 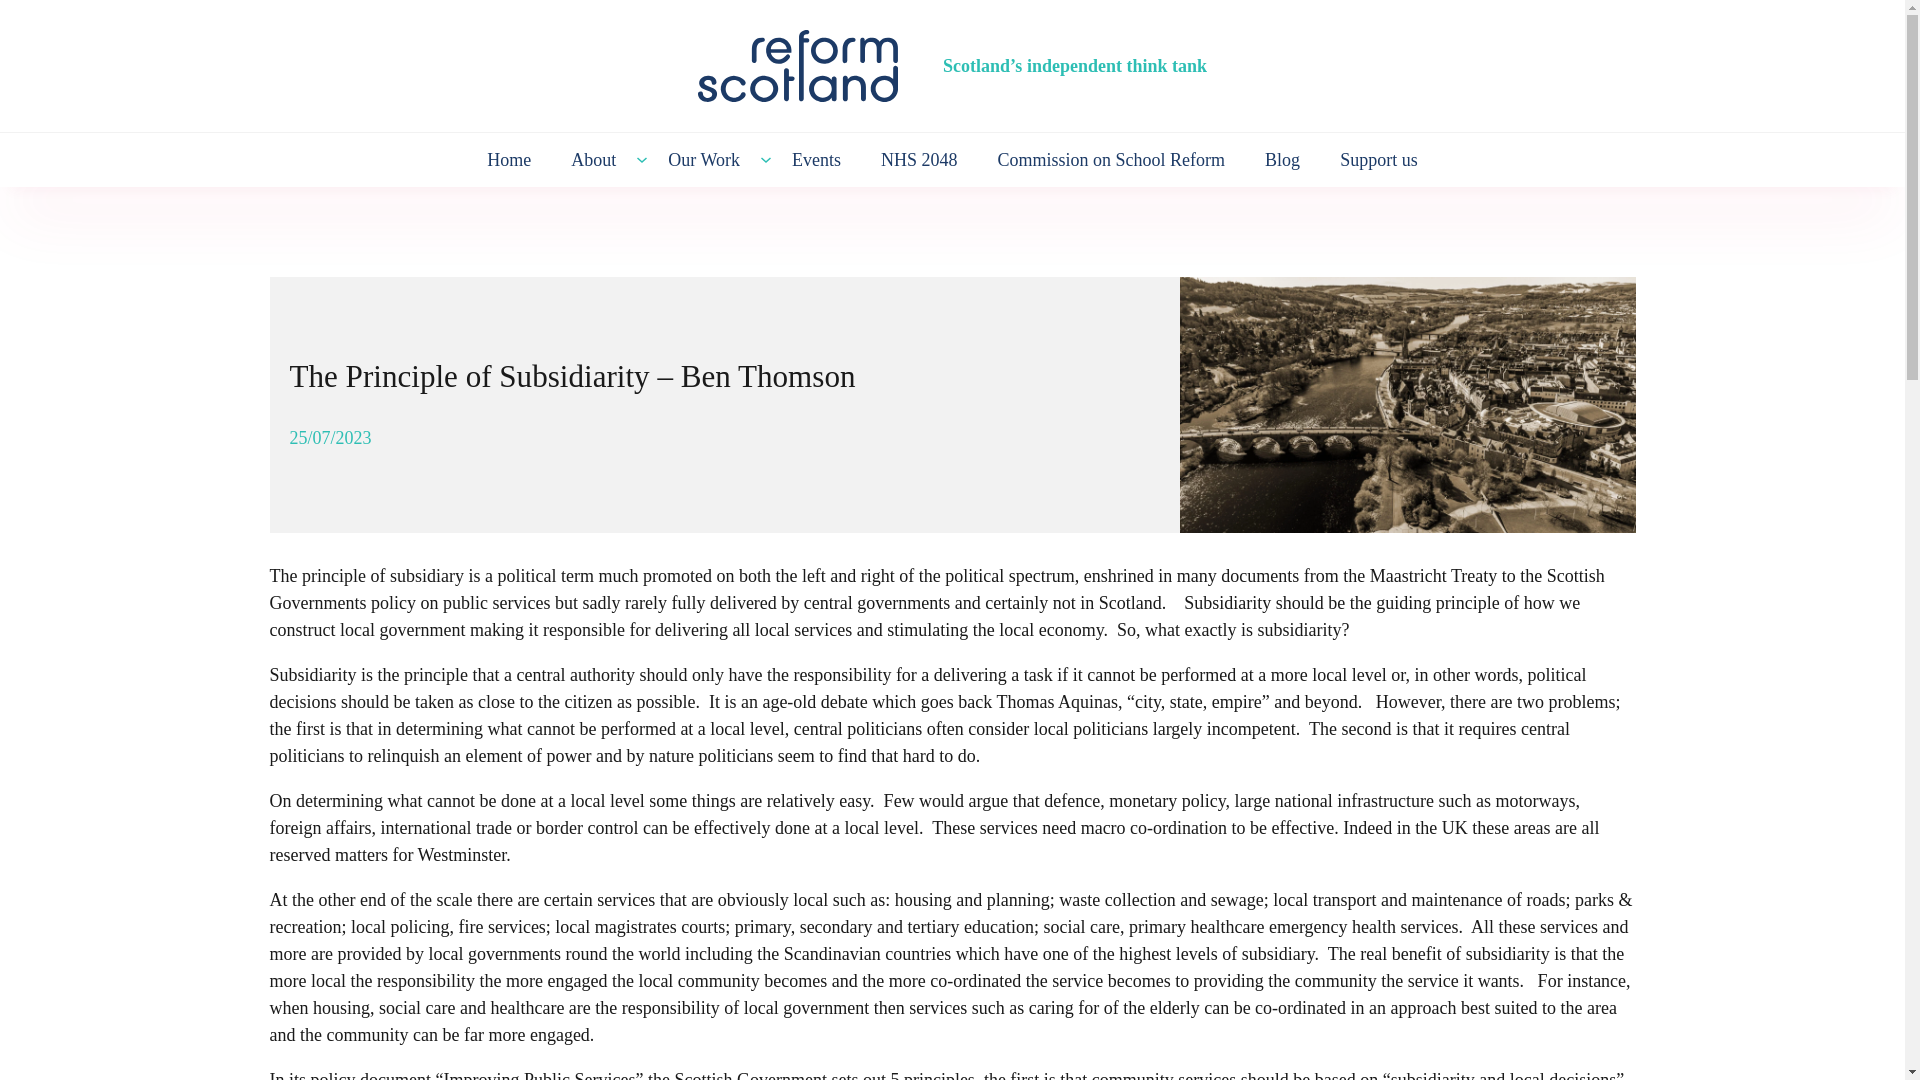 I want to click on Commission on School Reform, so click(x=1112, y=159).